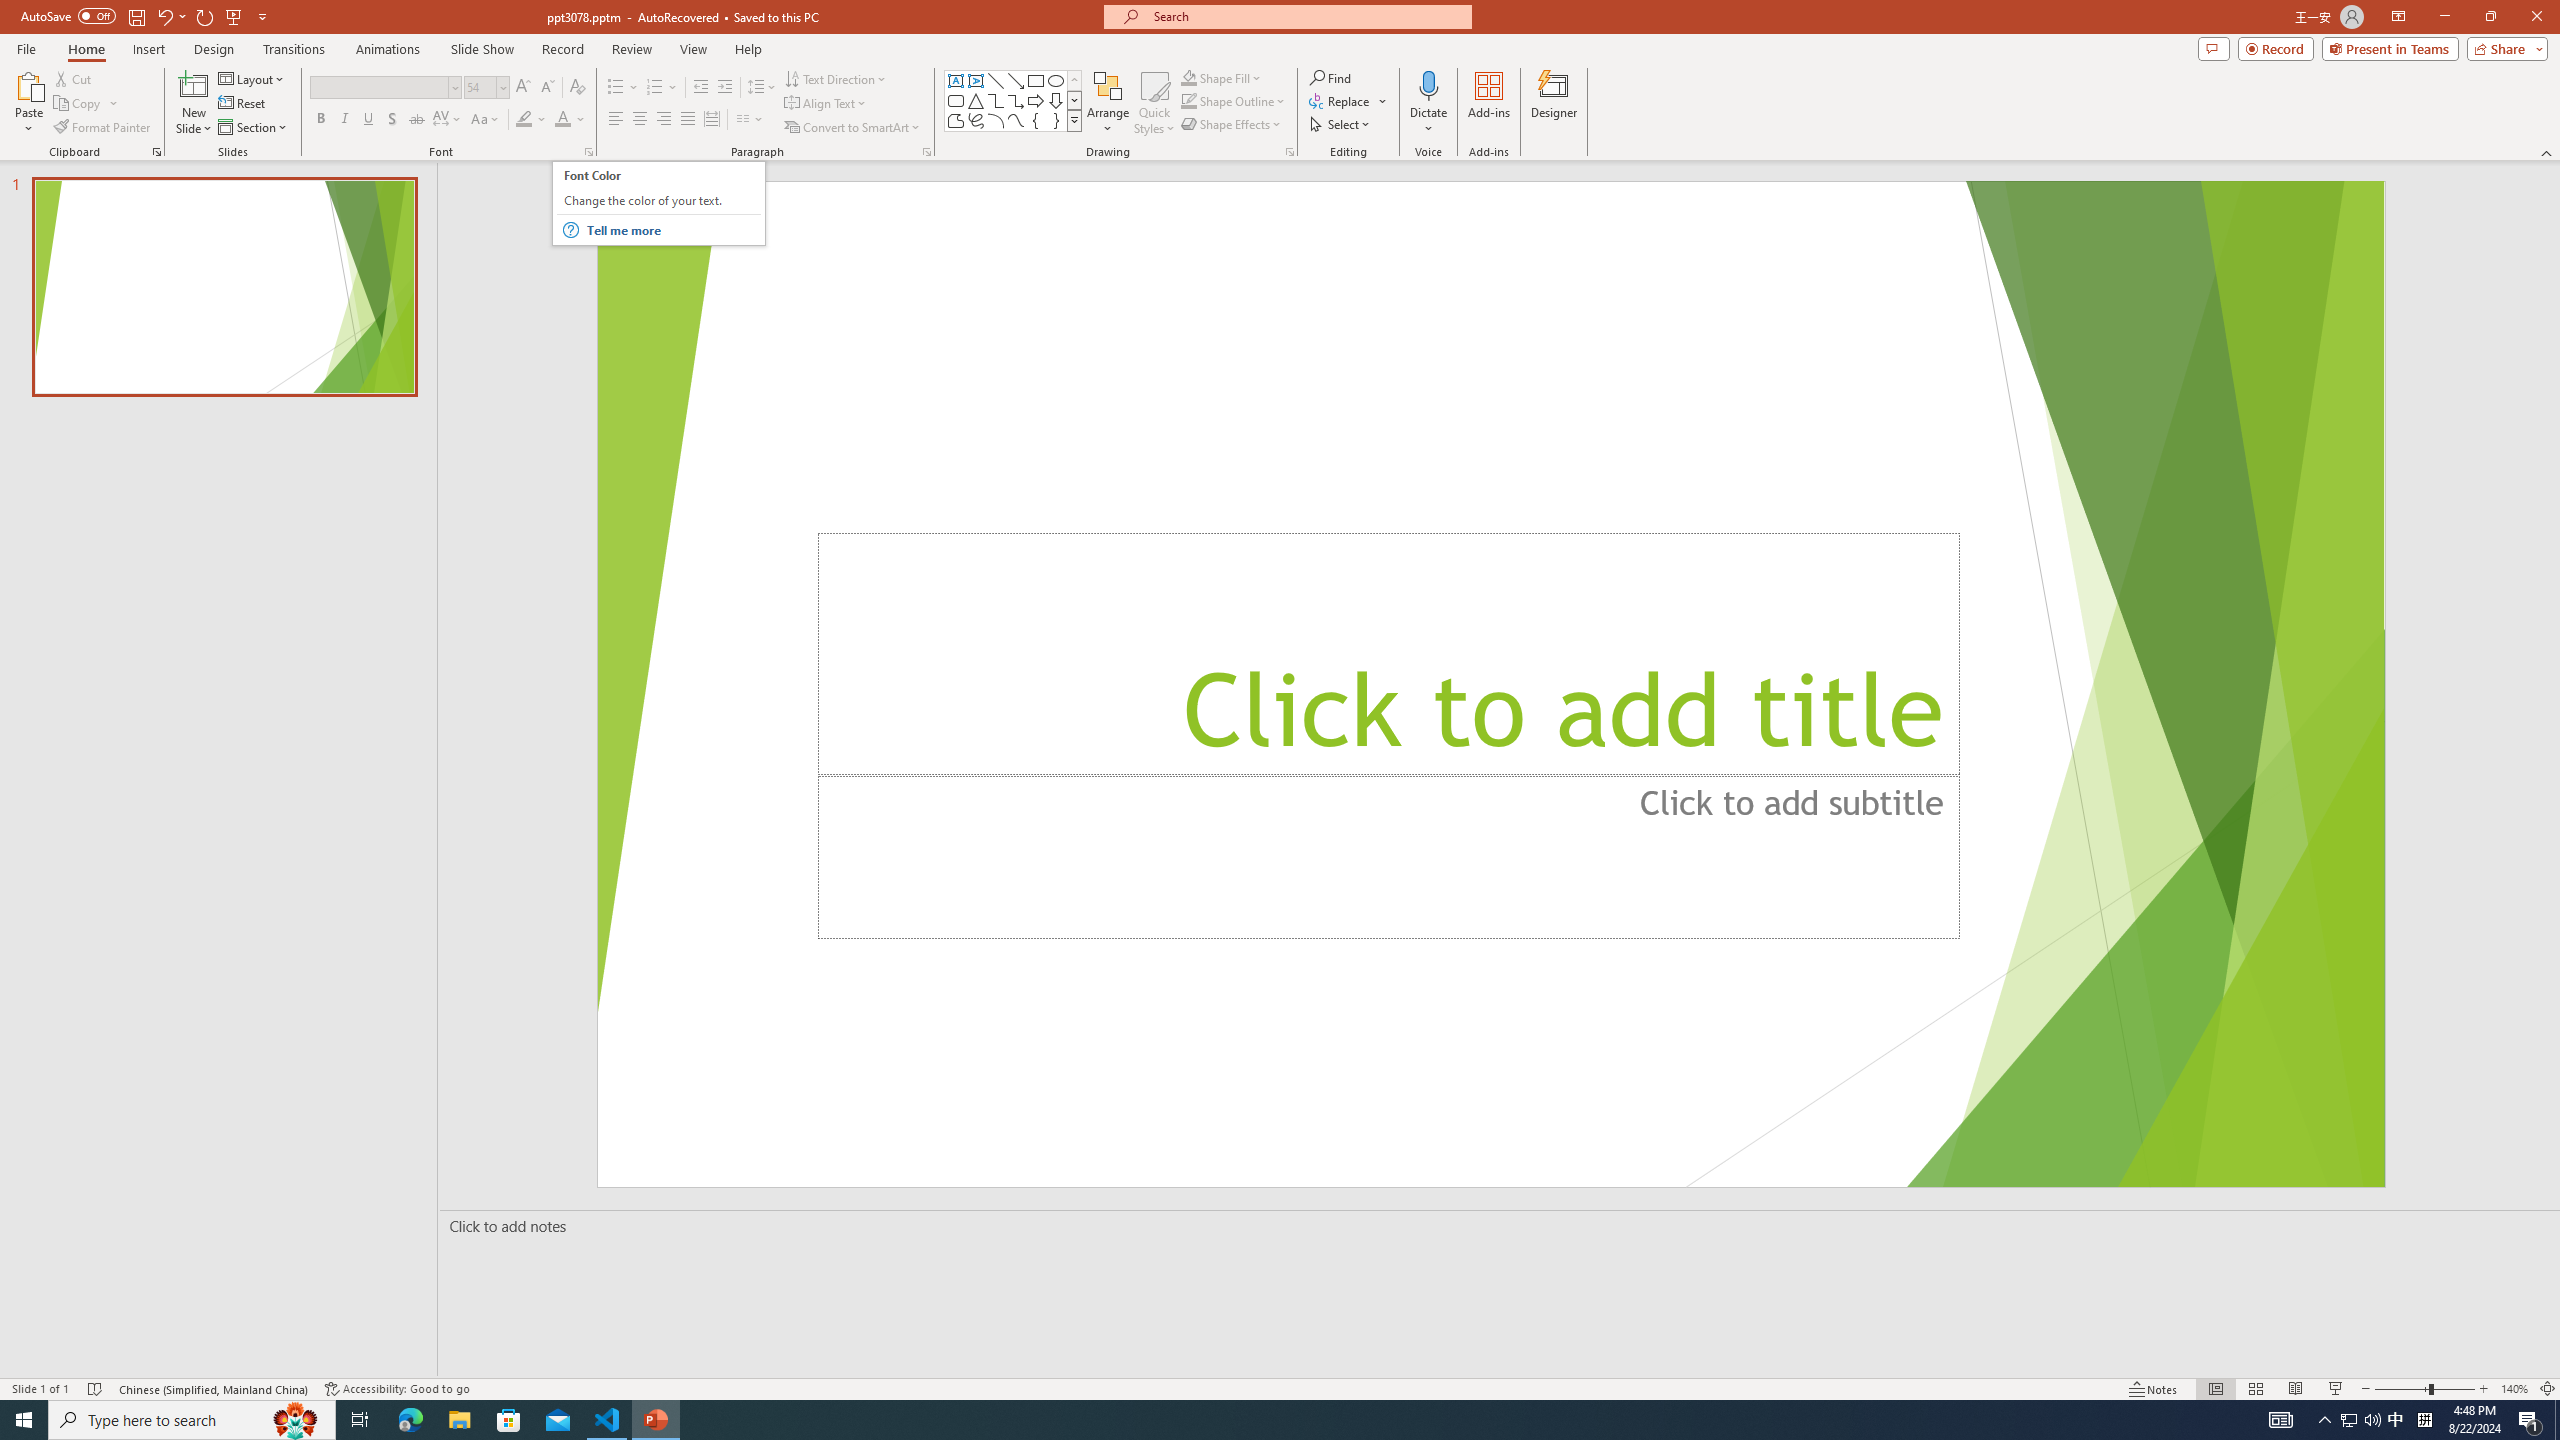 The image size is (2560, 1440). I want to click on Font, so click(384, 88).